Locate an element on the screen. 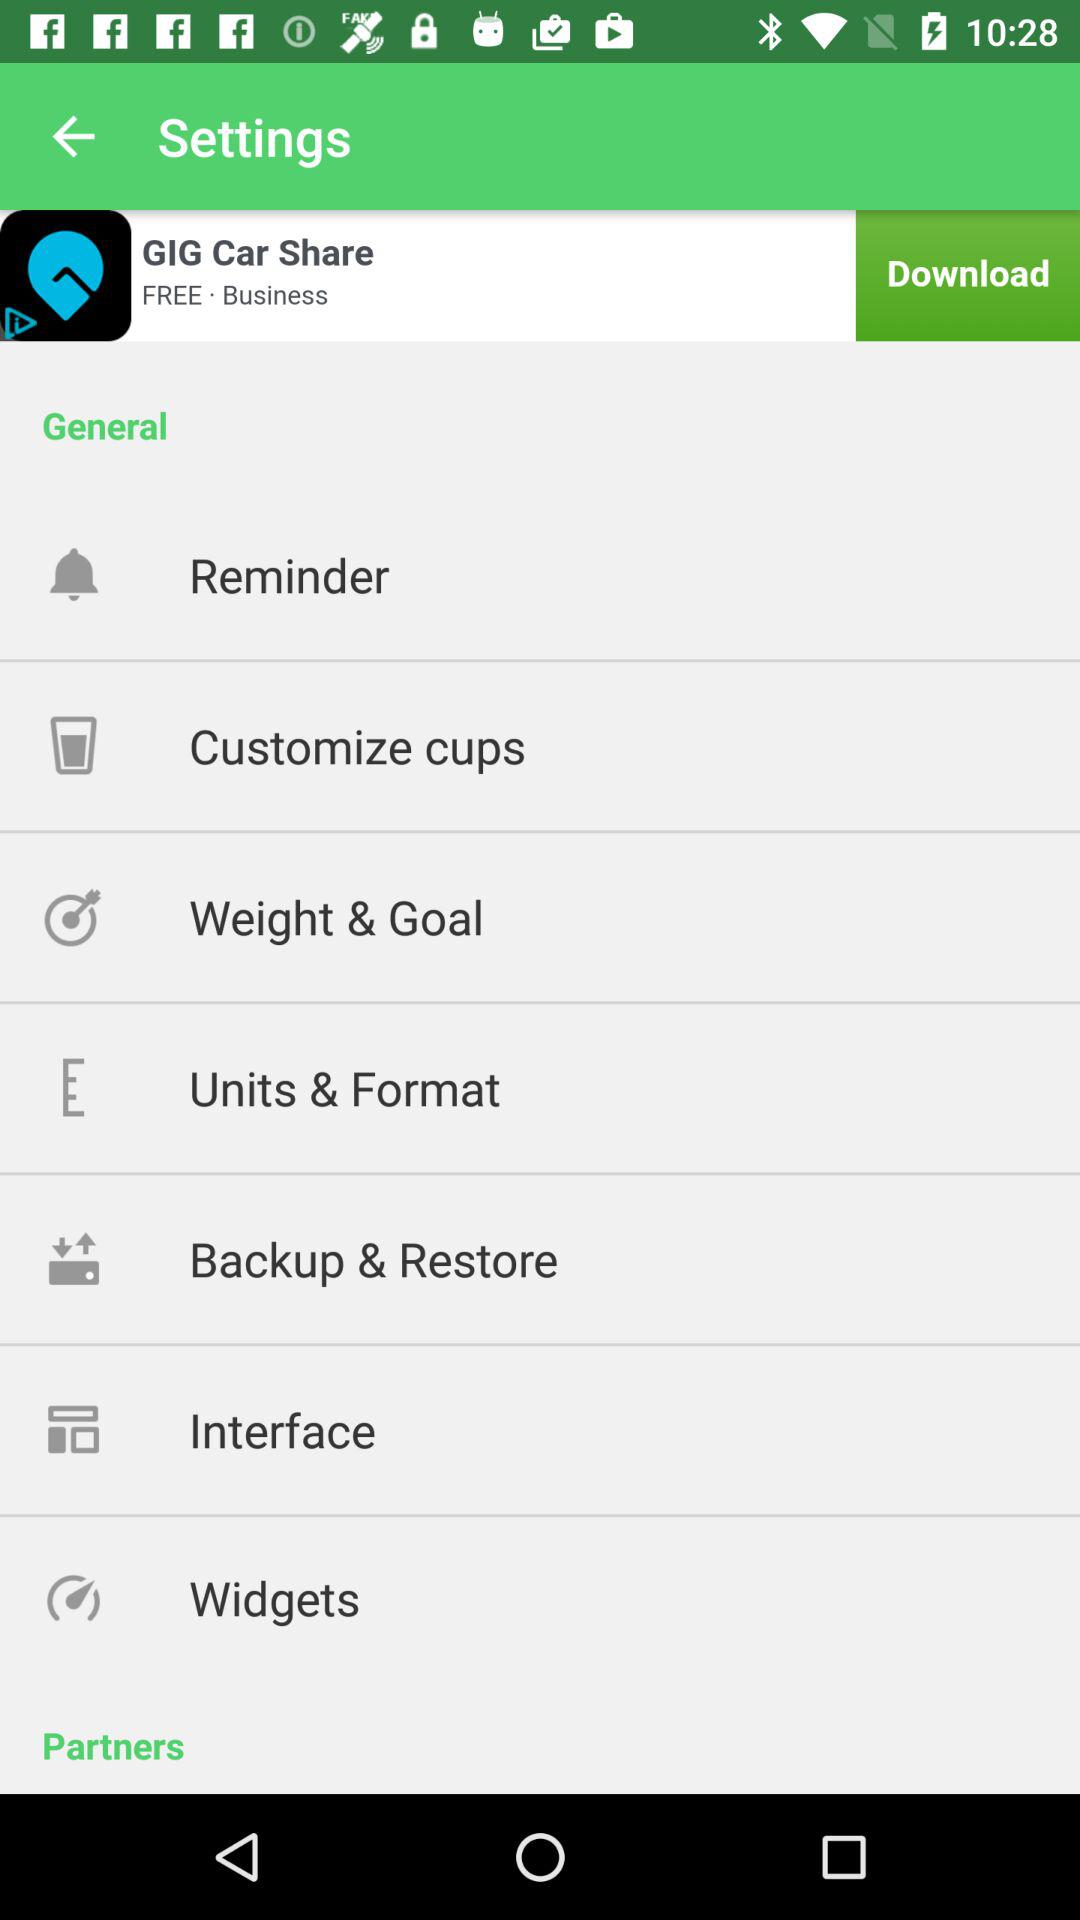  click on the bell symbol is located at coordinates (116, 574).